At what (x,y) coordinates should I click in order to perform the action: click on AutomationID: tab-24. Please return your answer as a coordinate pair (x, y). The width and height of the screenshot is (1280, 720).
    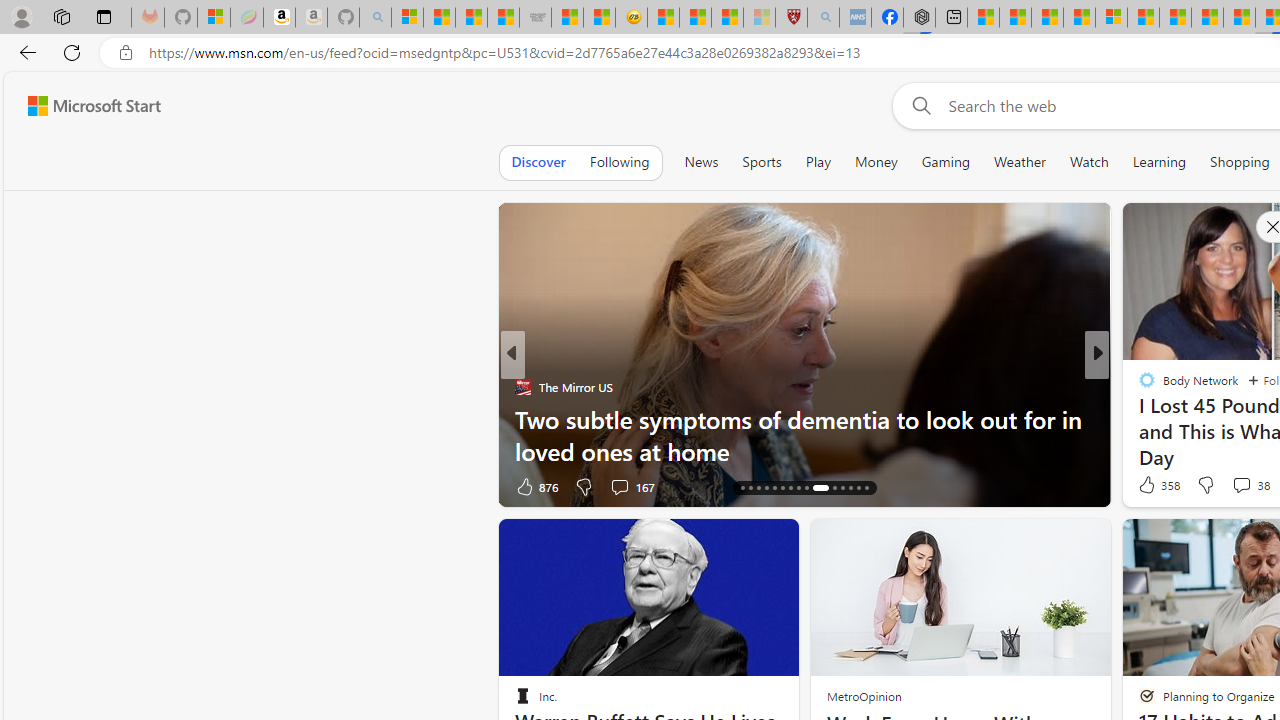
    Looking at the image, I should click on (806, 488).